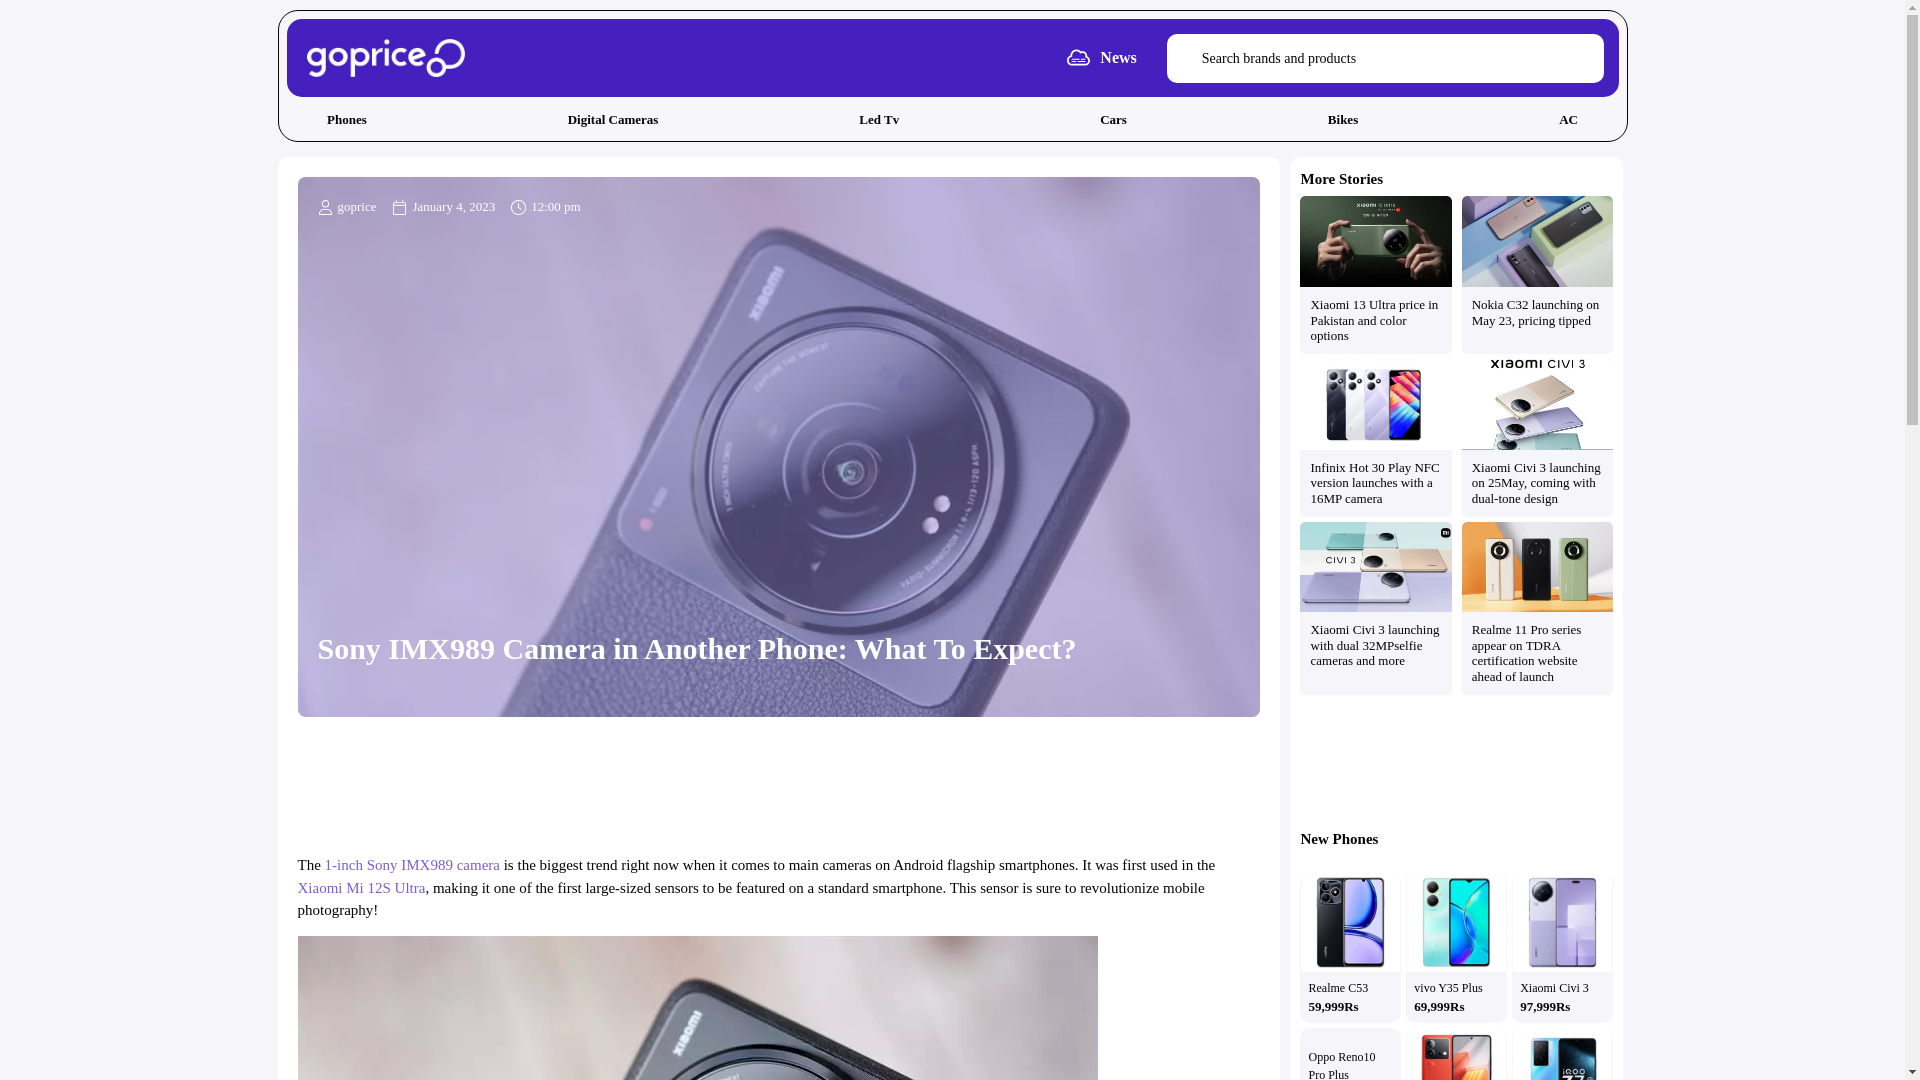 The height and width of the screenshot is (1080, 1920). Describe the element at coordinates (1118, 56) in the screenshot. I see `News` at that location.